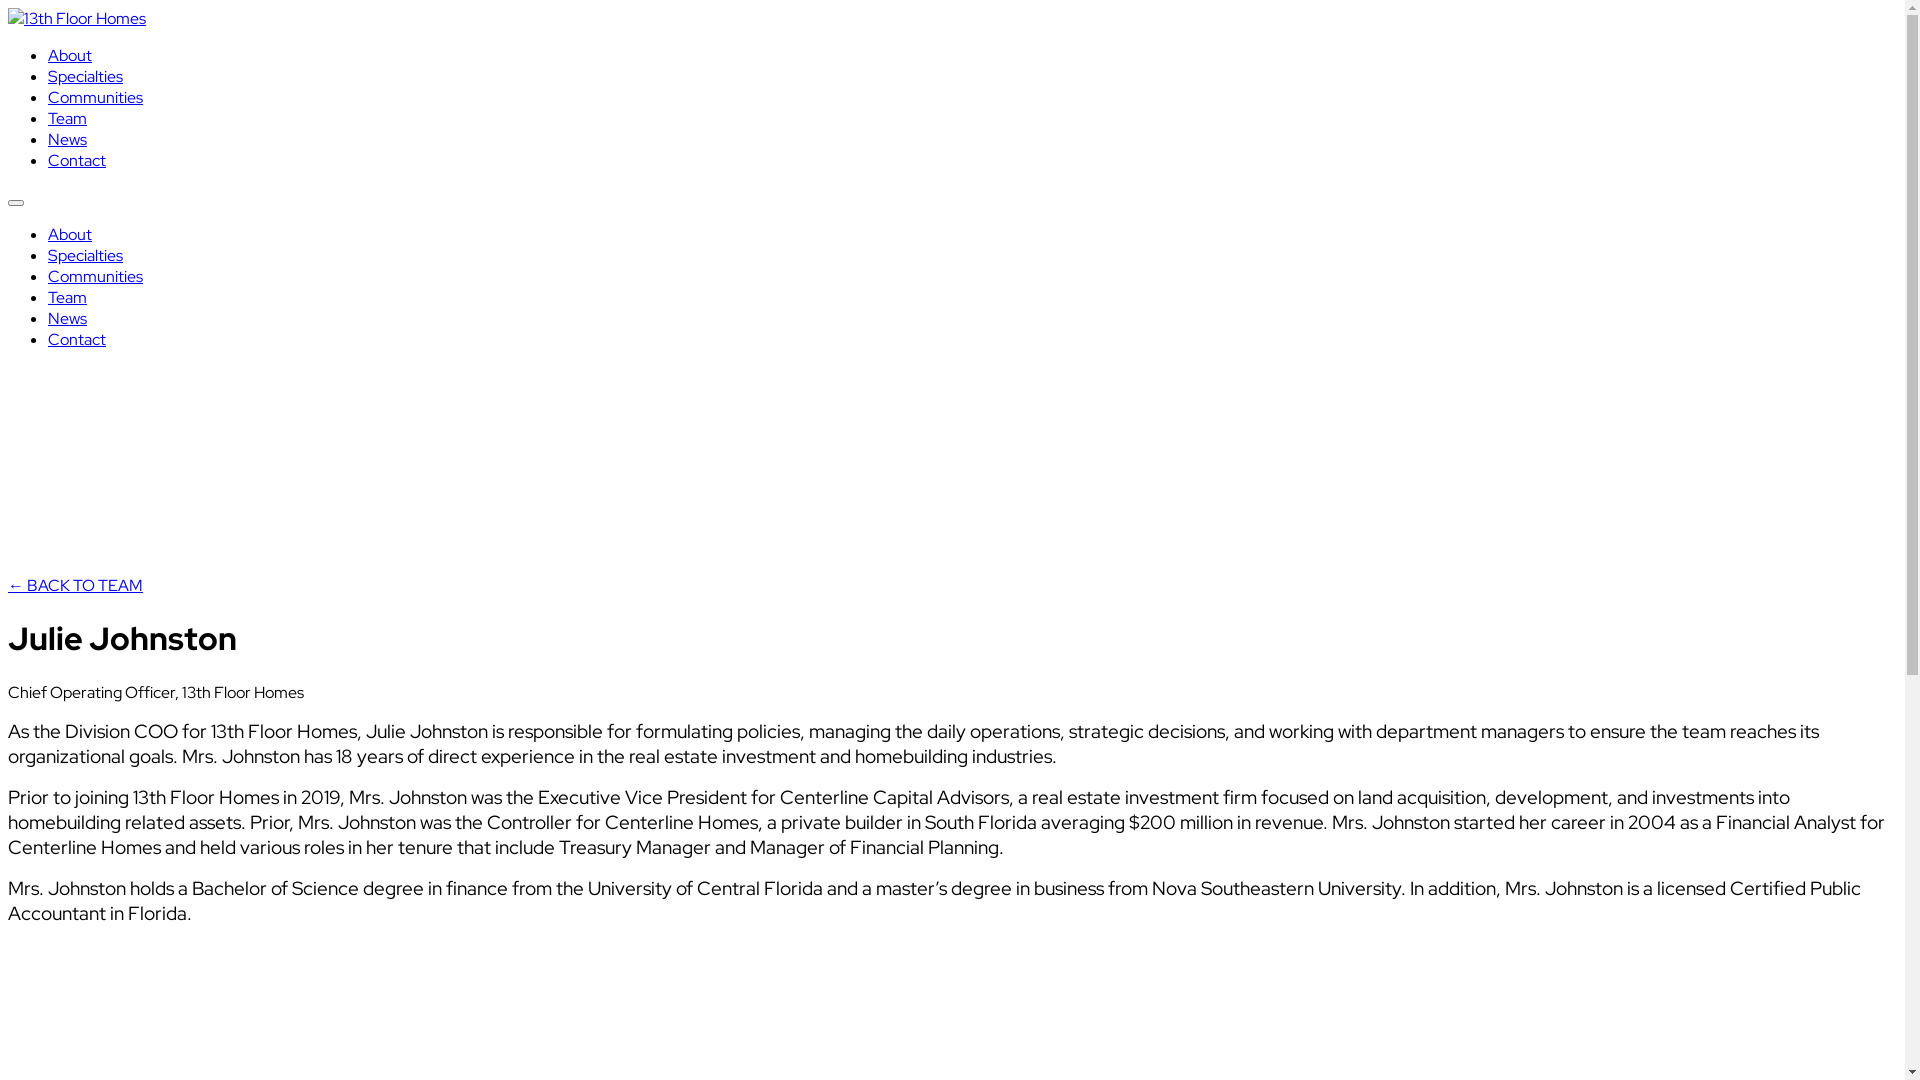  Describe the element at coordinates (70, 234) in the screenshot. I see `About` at that location.